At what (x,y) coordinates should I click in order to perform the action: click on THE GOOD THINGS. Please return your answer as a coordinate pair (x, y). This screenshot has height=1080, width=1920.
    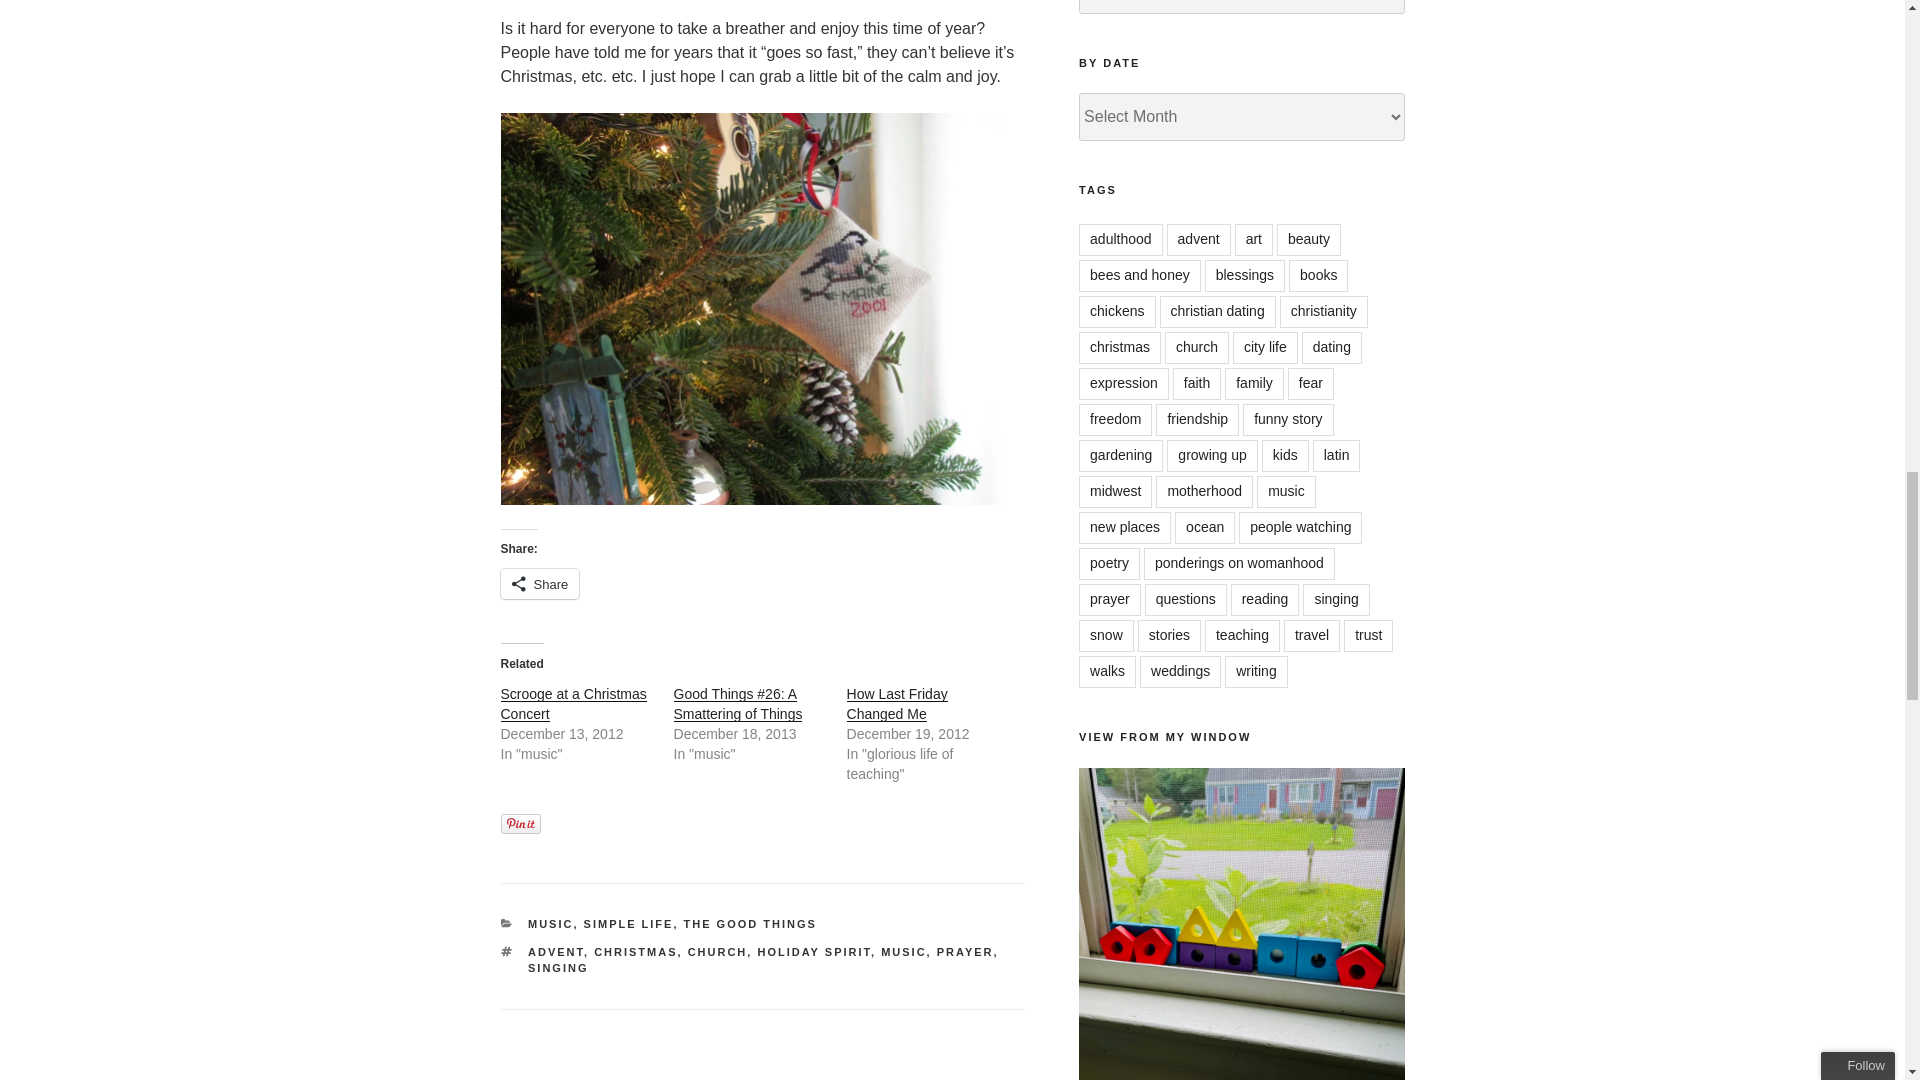
    Looking at the image, I should click on (750, 924).